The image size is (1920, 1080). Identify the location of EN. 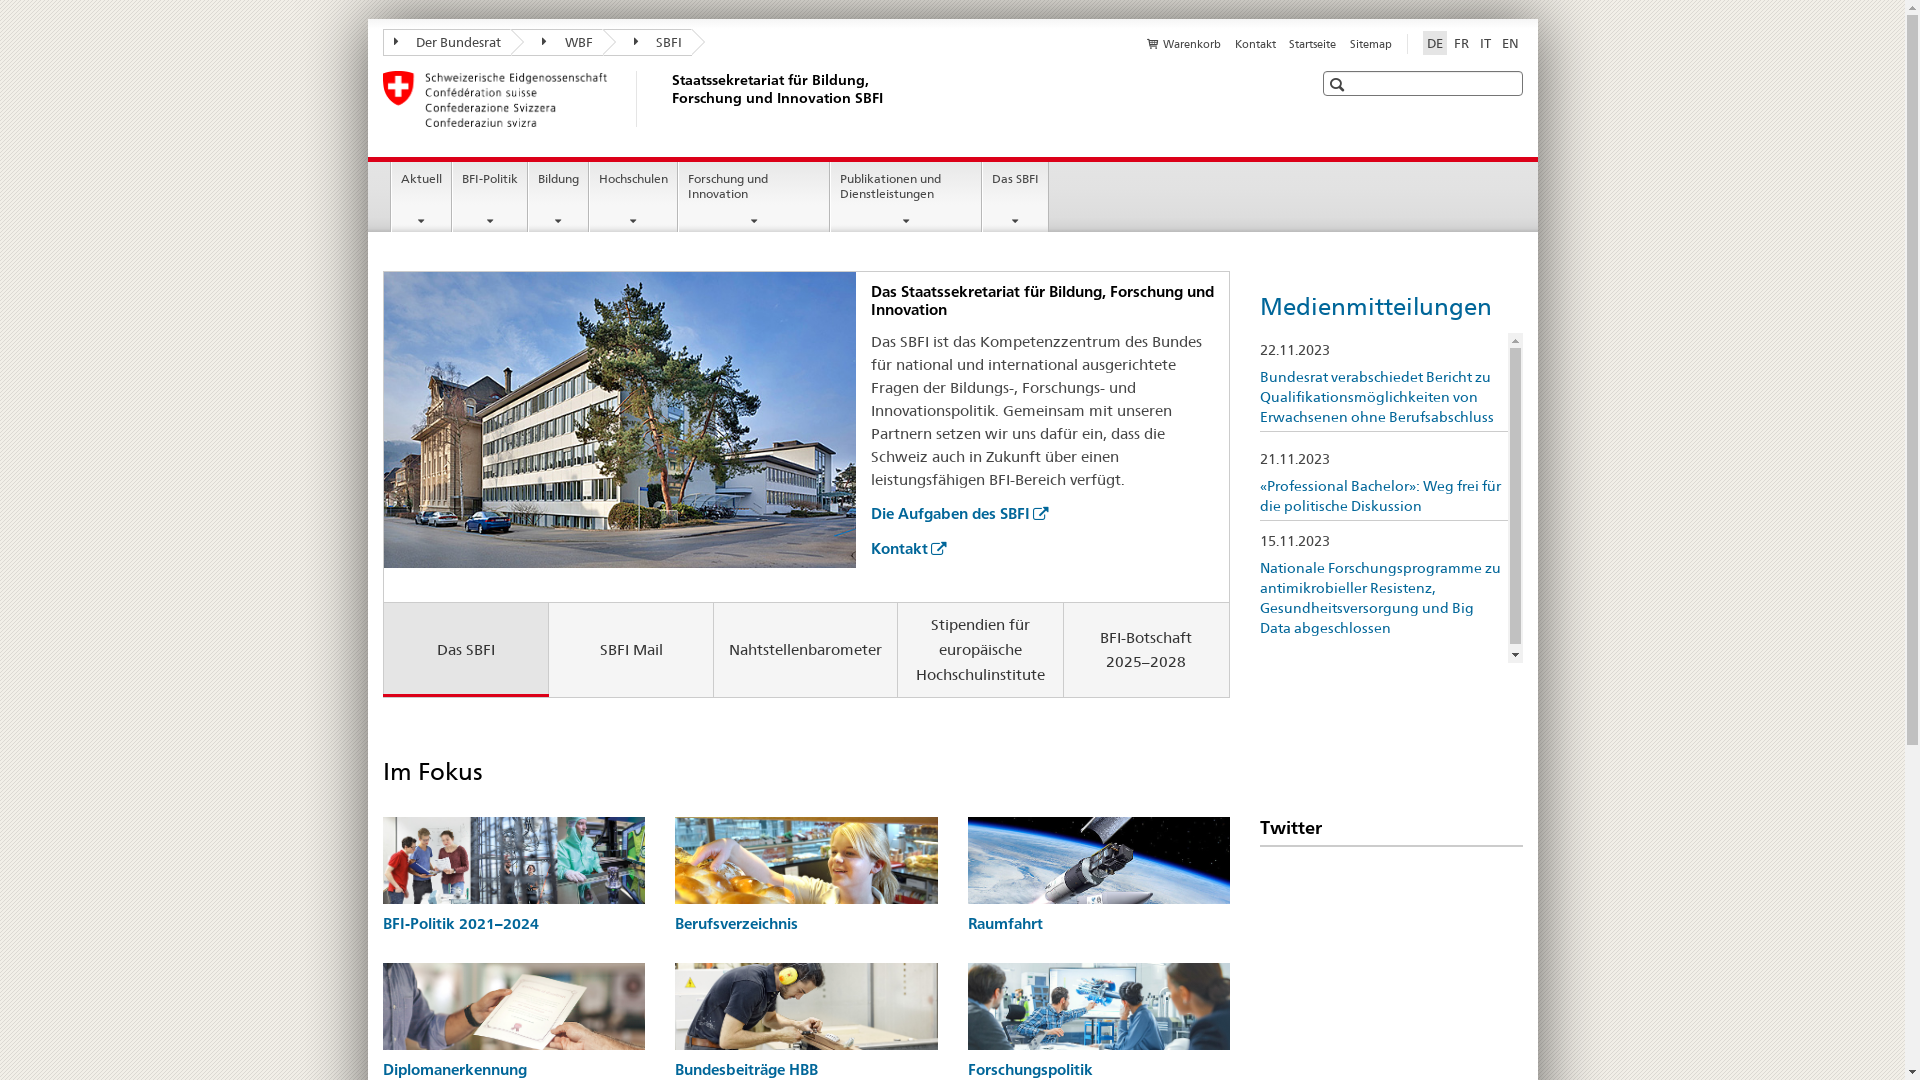
(1510, 43).